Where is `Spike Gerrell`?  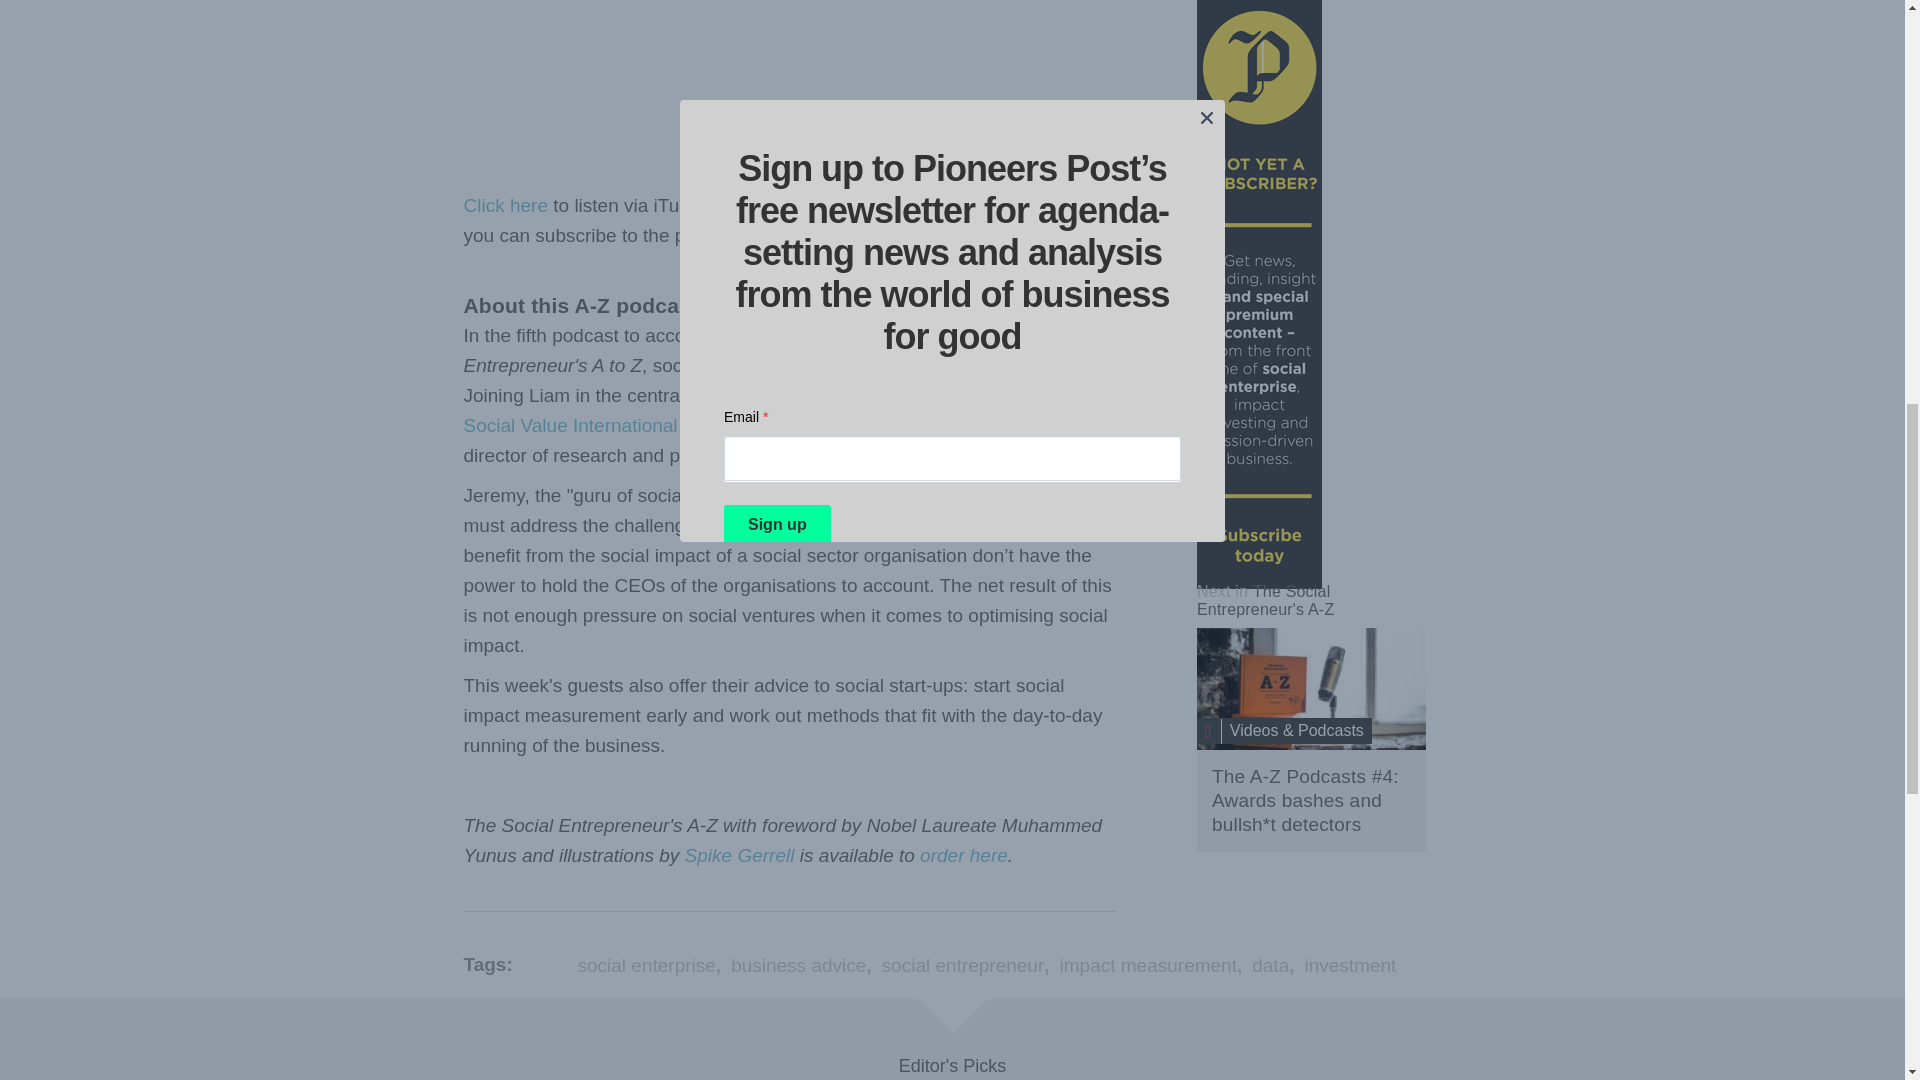
Spike Gerrell is located at coordinates (740, 855).